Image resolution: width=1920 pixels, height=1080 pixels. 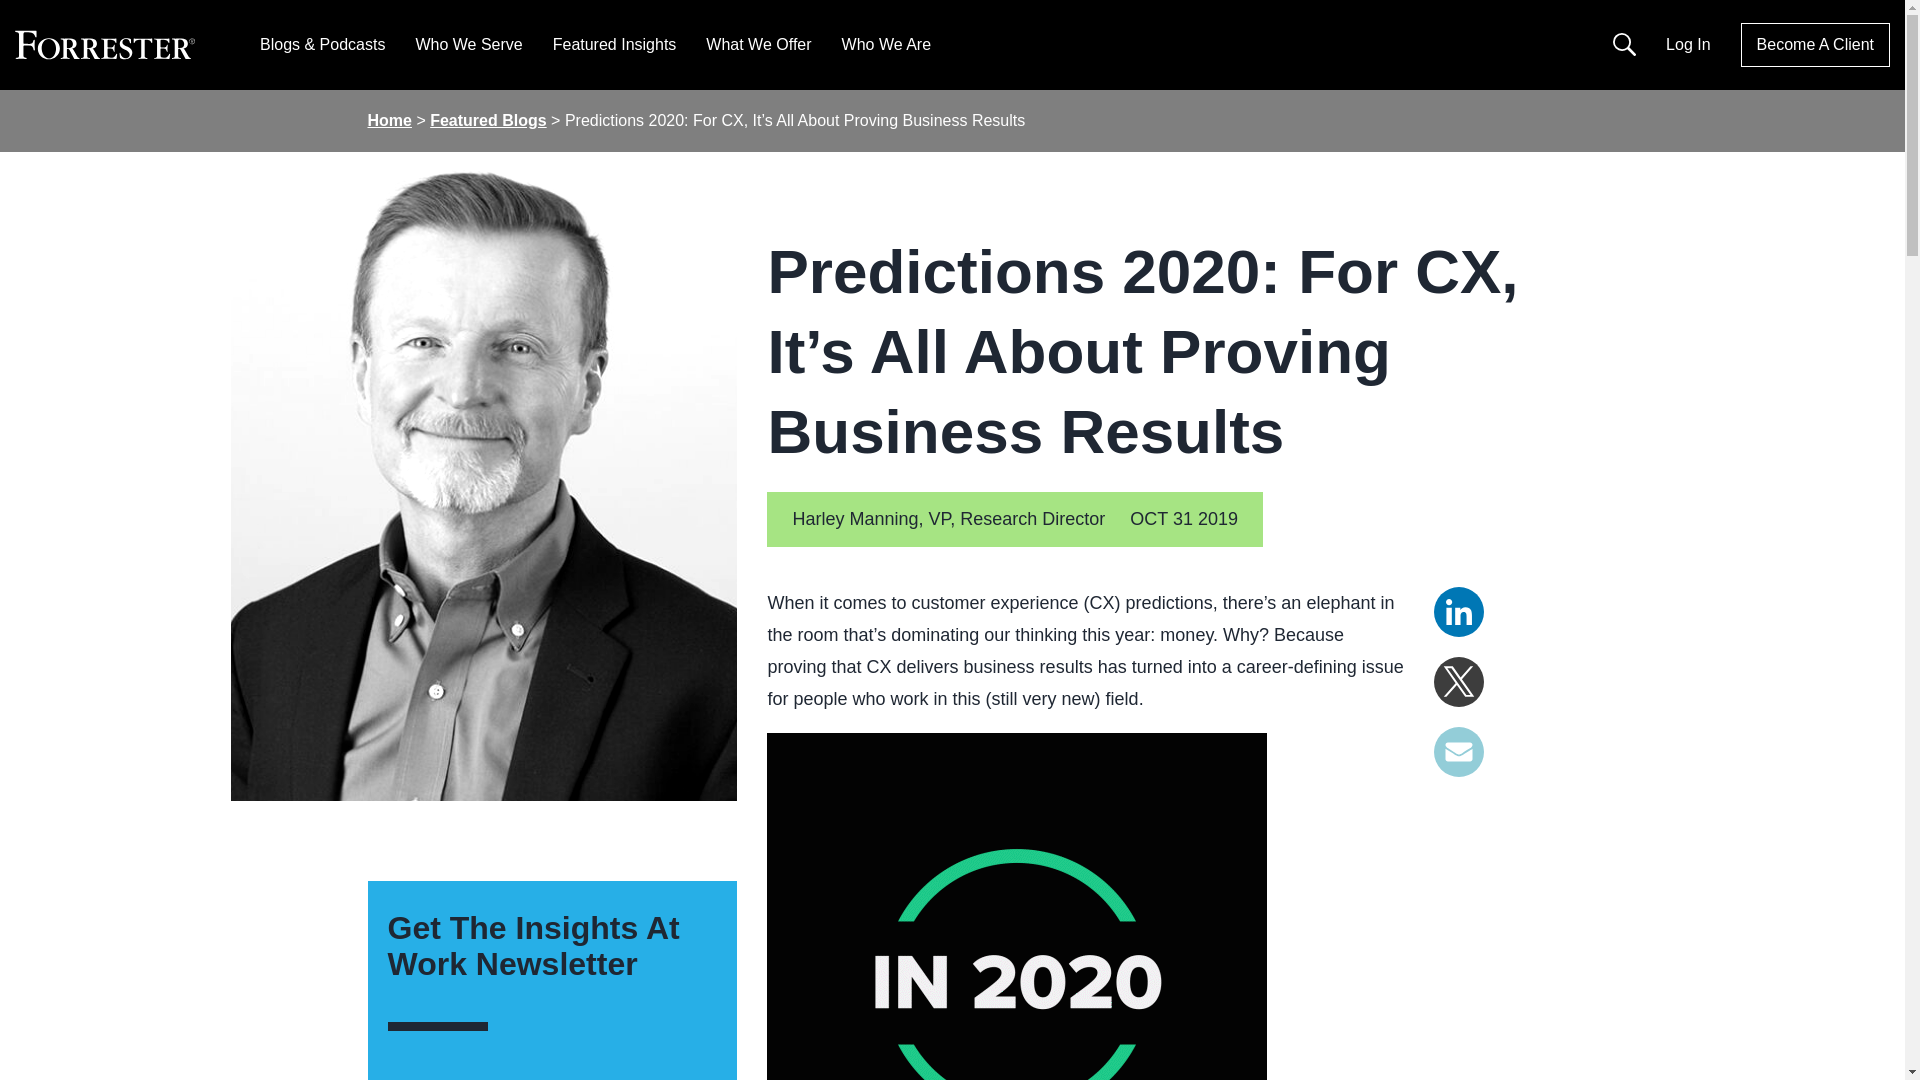 What do you see at coordinates (758, 44) in the screenshot?
I see `What We Offer` at bounding box center [758, 44].